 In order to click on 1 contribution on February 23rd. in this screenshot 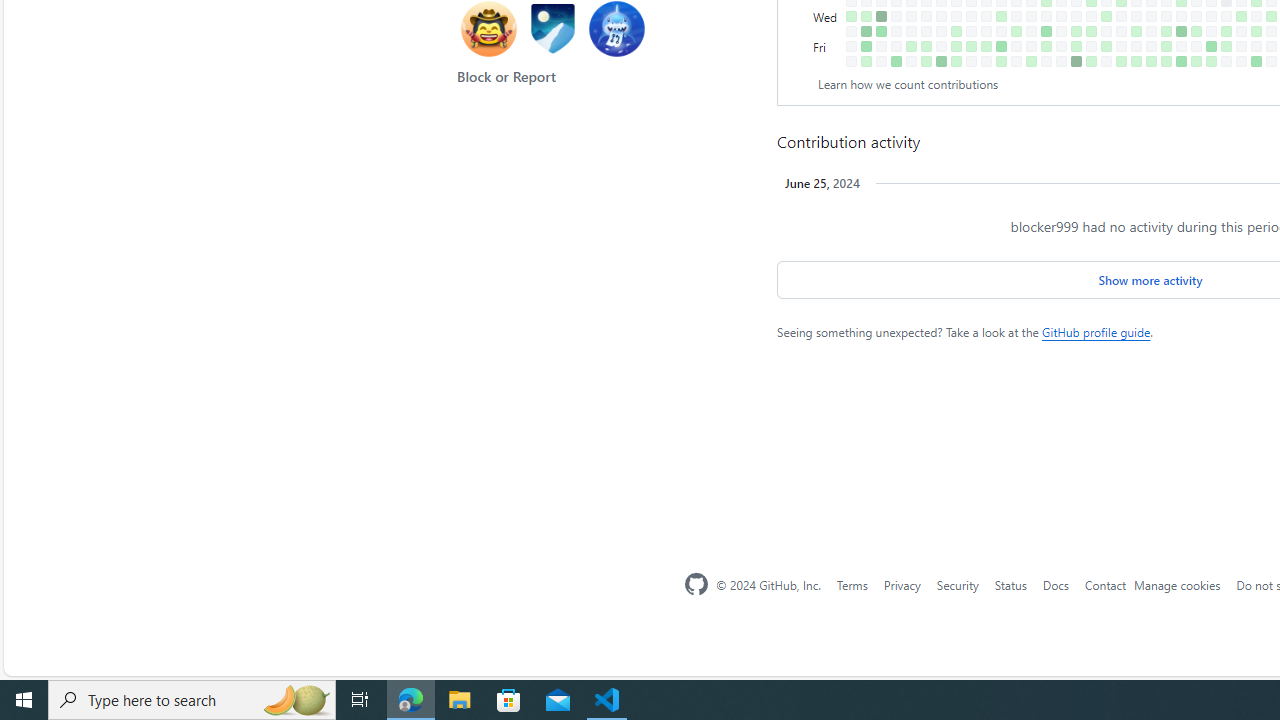, I will do `click(956, 46)`.